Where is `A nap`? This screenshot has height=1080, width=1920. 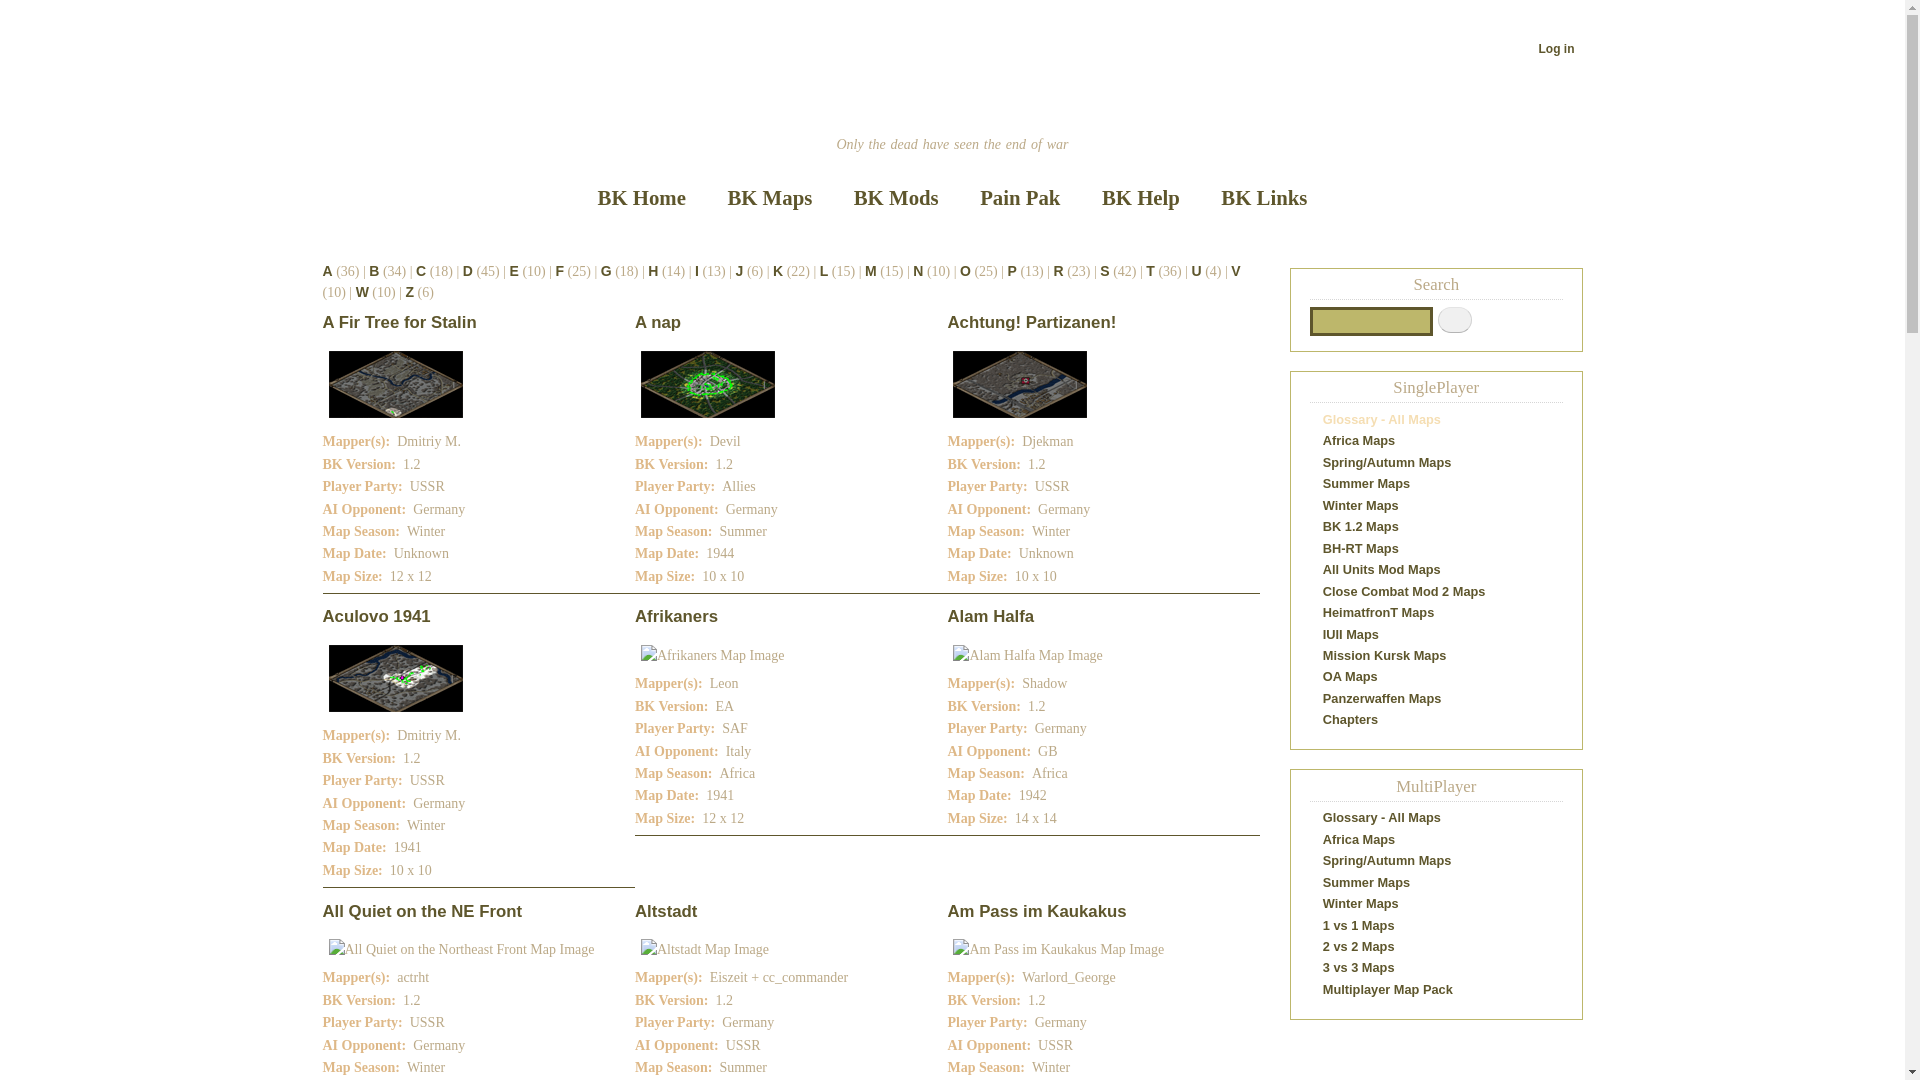
A nap is located at coordinates (658, 322).